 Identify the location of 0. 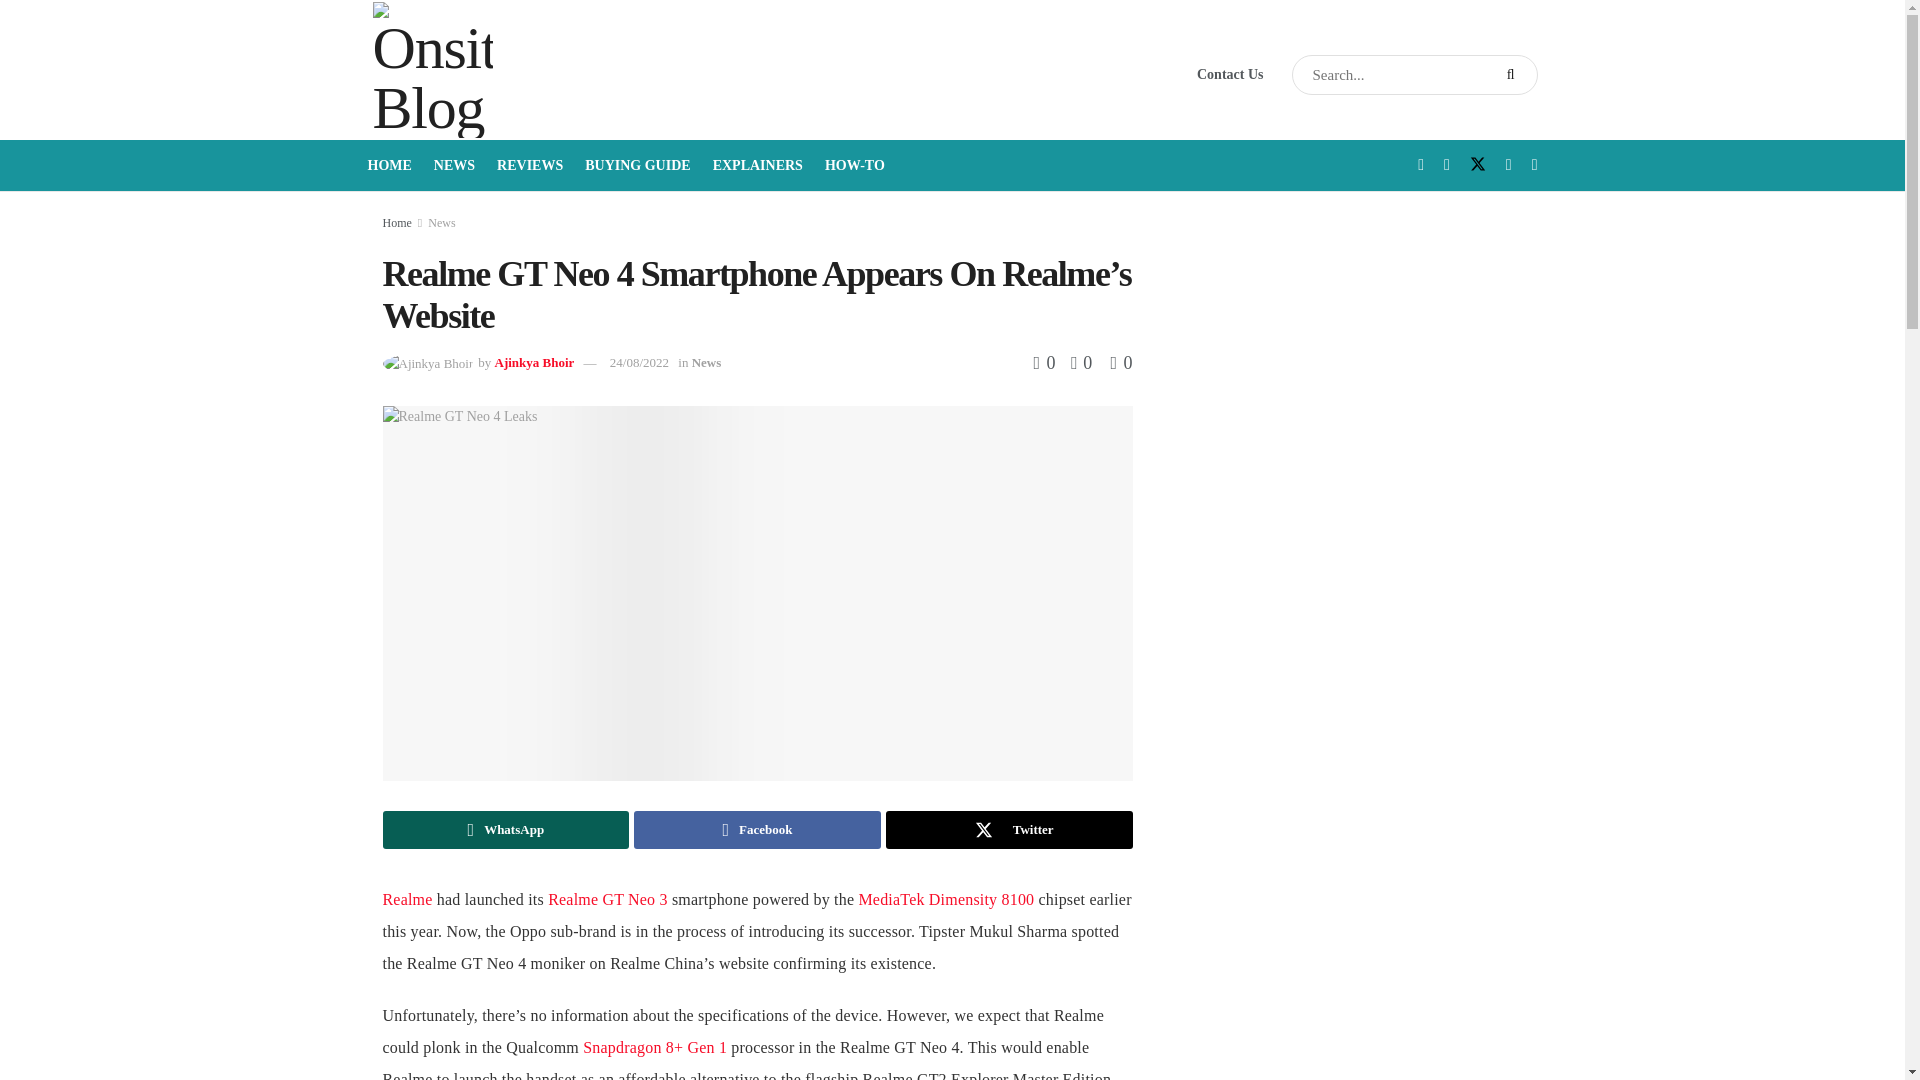
(1048, 362).